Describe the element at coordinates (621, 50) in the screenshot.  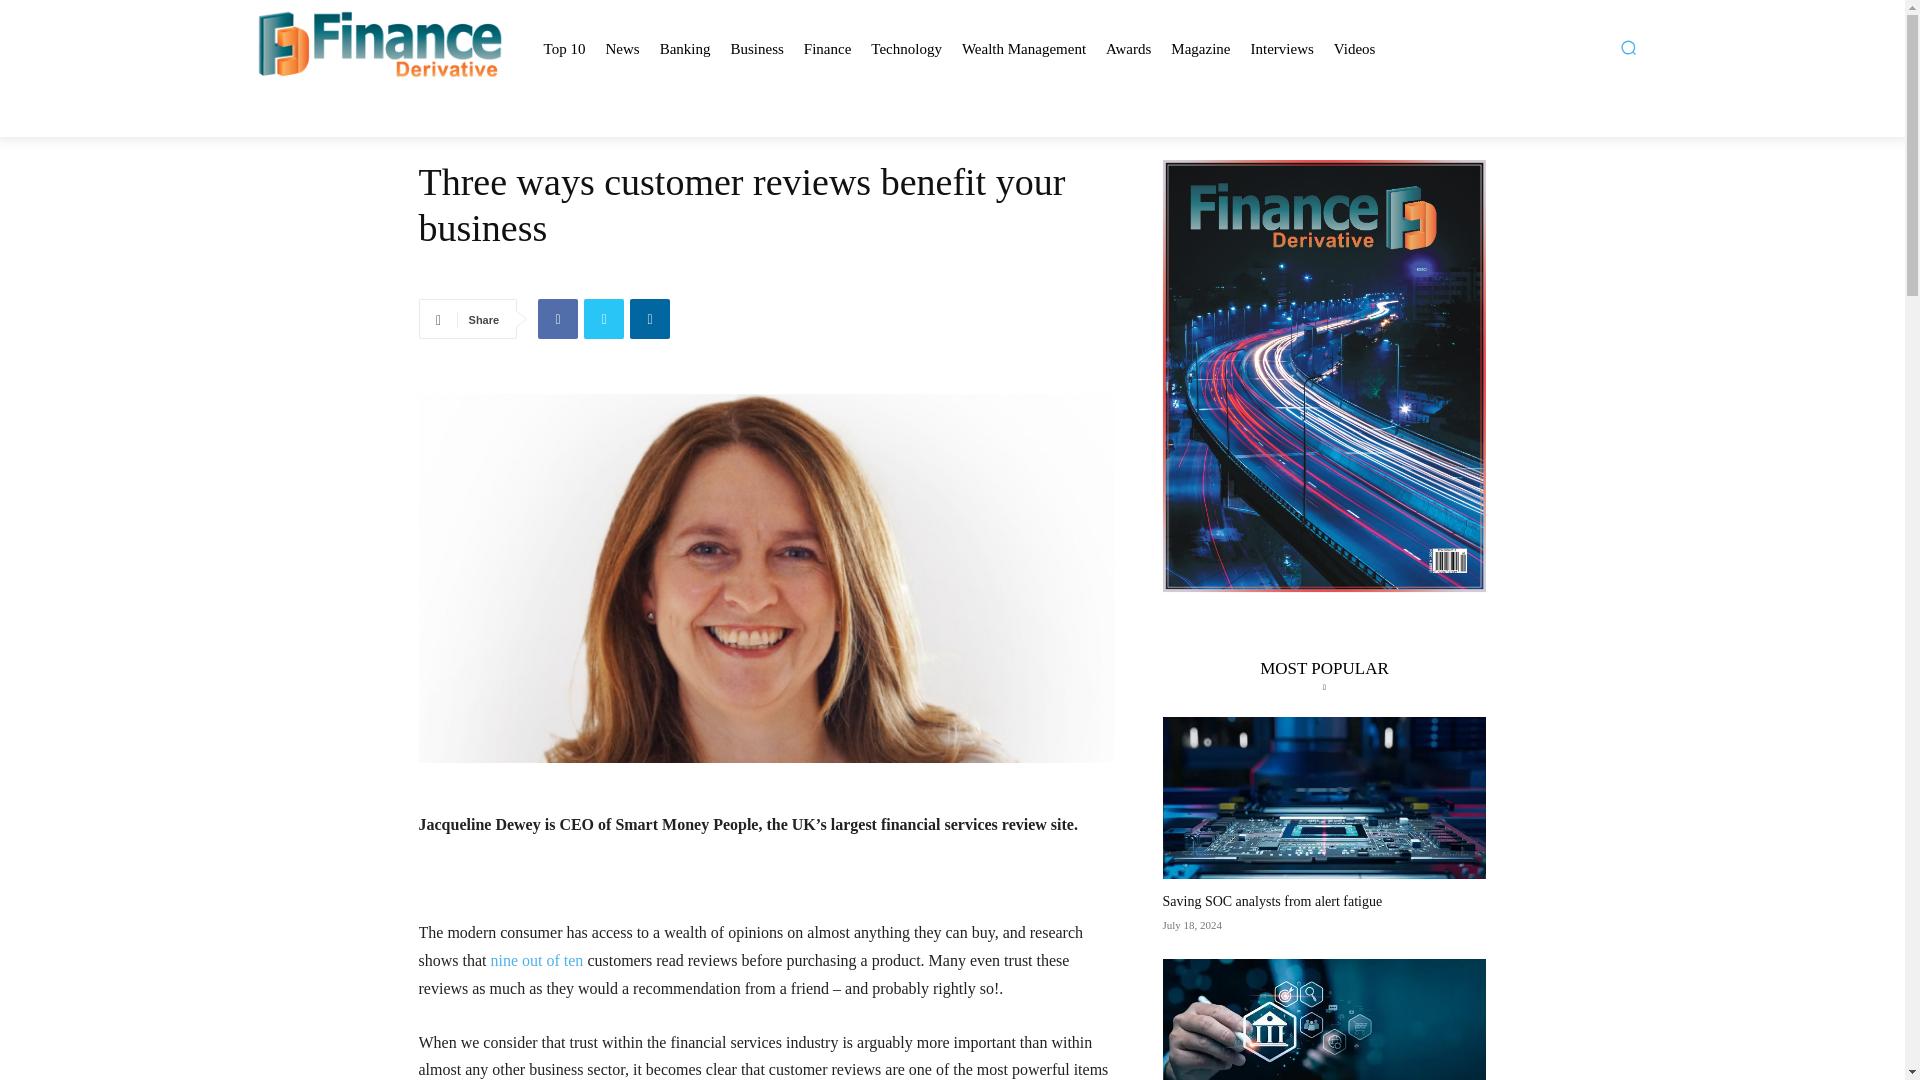
I see `News` at that location.